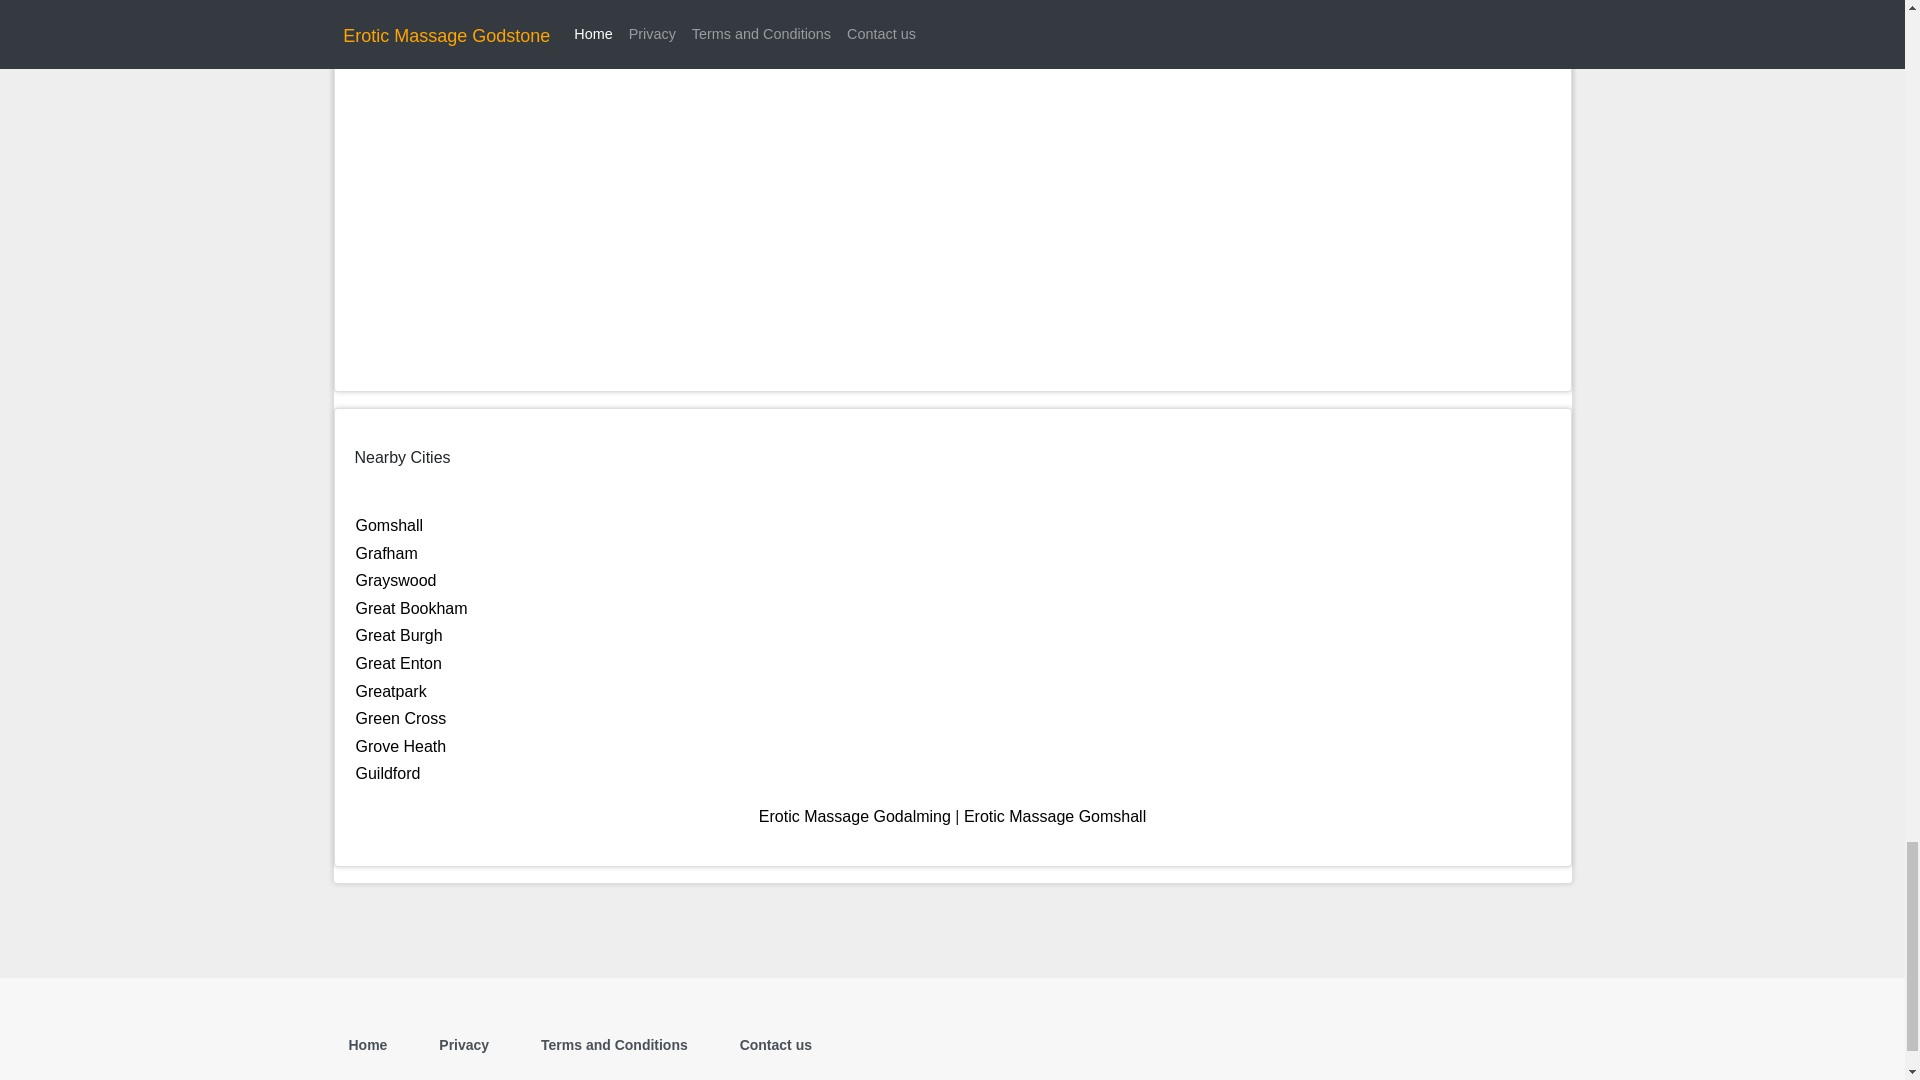 This screenshot has width=1920, height=1080. What do you see at coordinates (401, 718) in the screenshot?
I see `Green Cross` at bounding box center [401, 718].